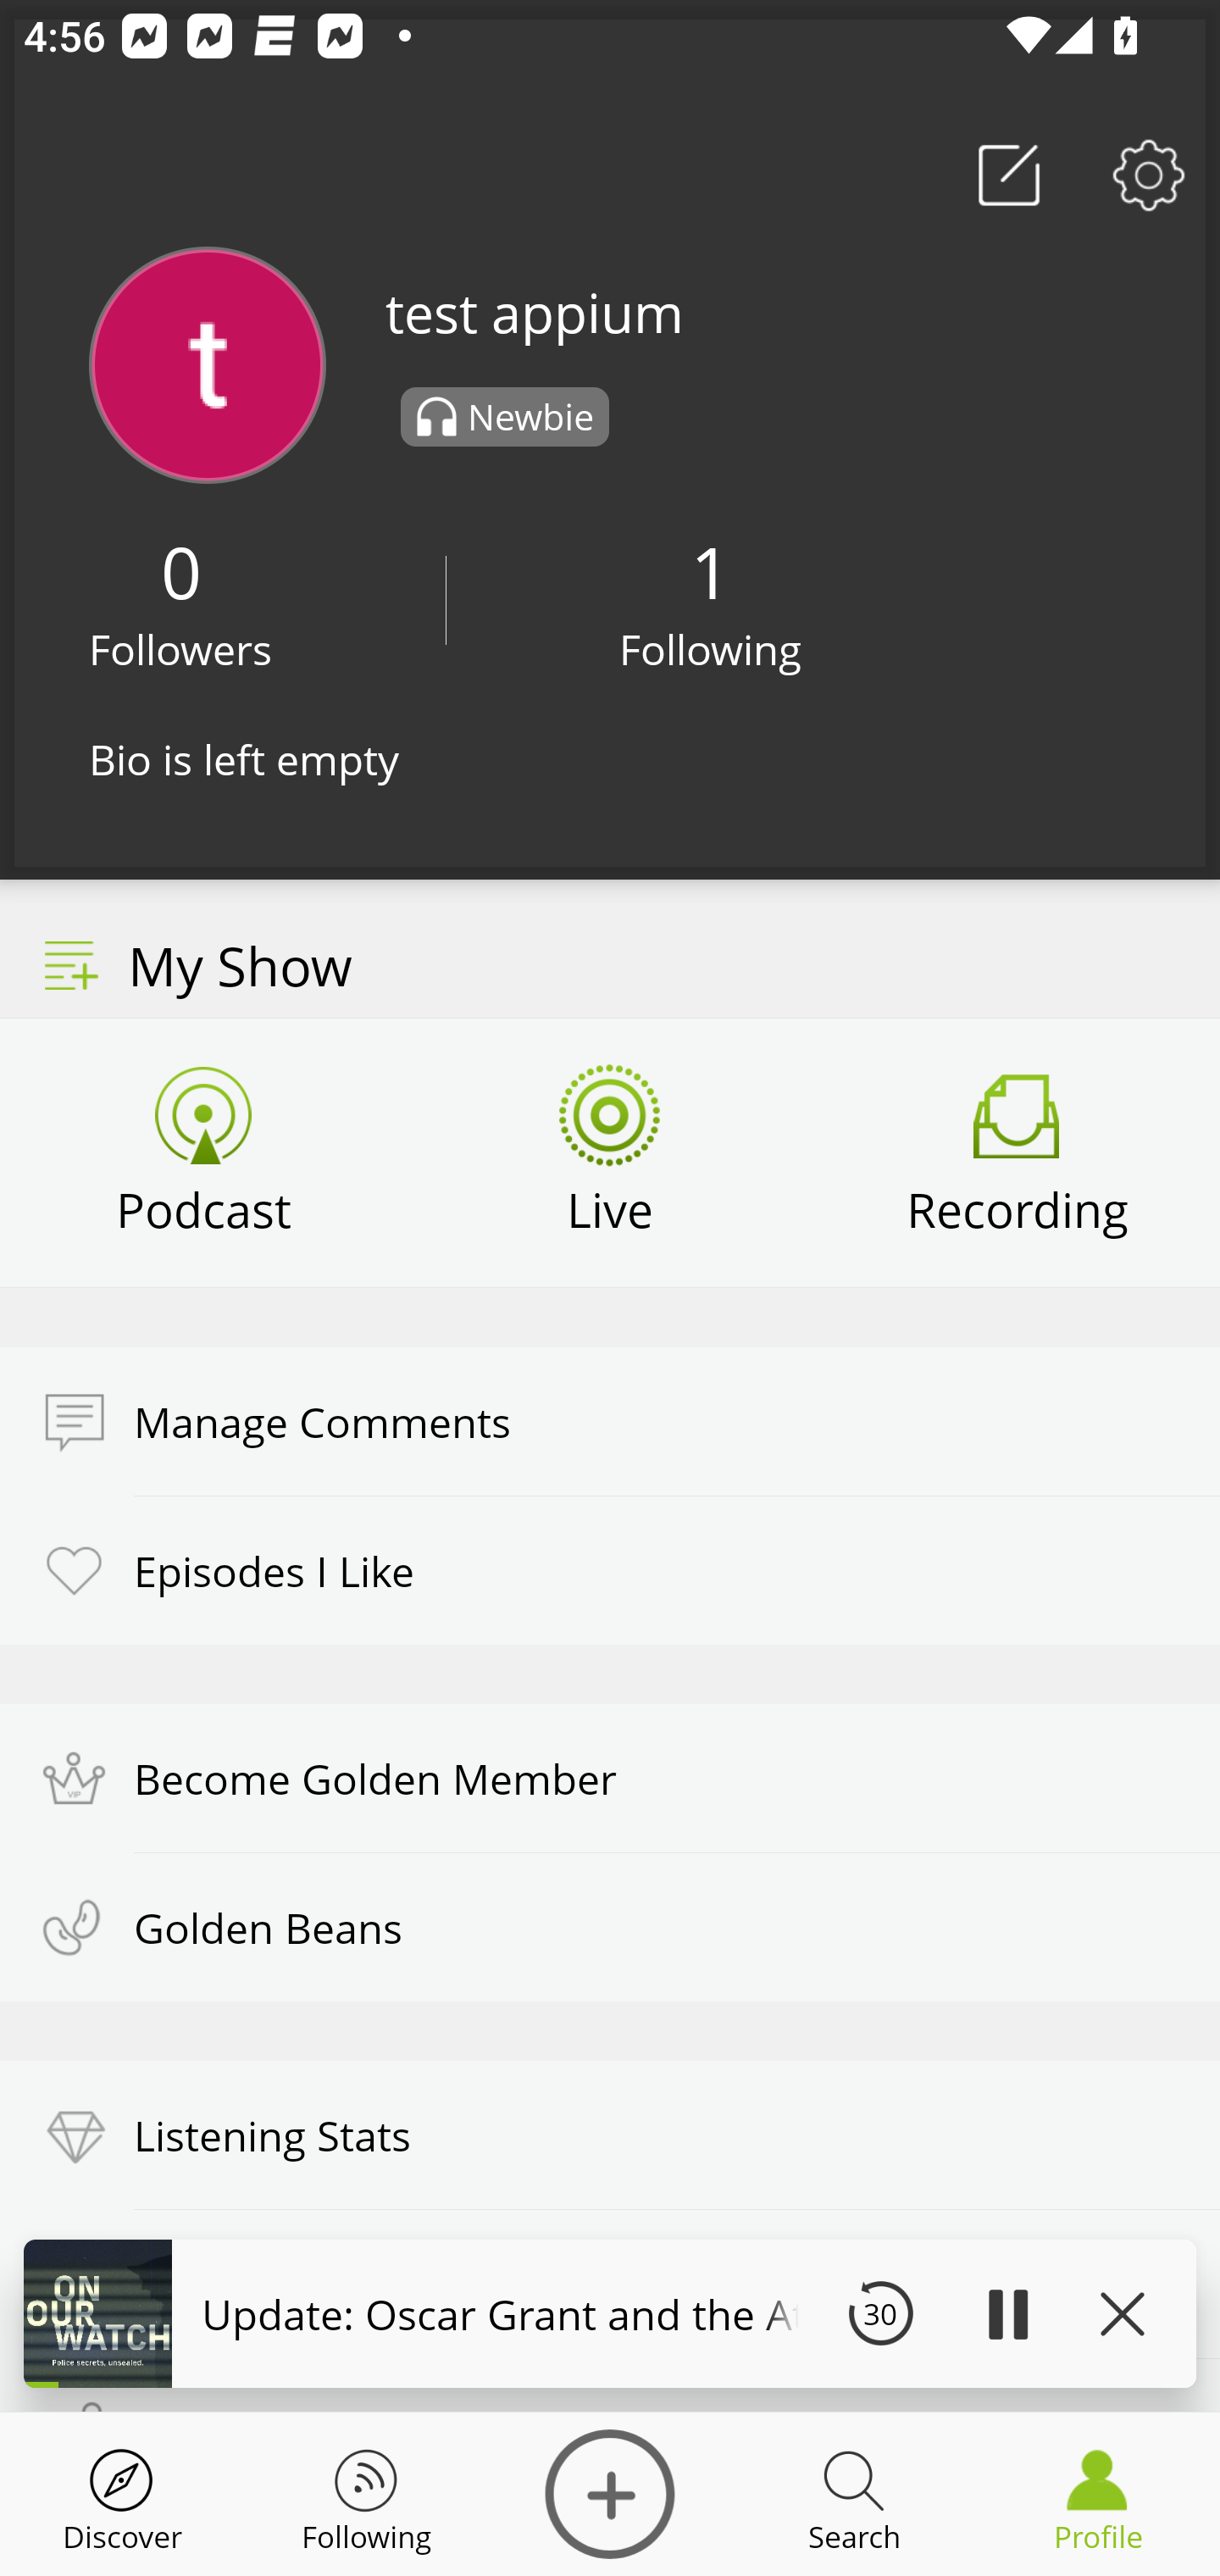 The image size is (1220, 2576). I want to click on 0, so click(181, 571).